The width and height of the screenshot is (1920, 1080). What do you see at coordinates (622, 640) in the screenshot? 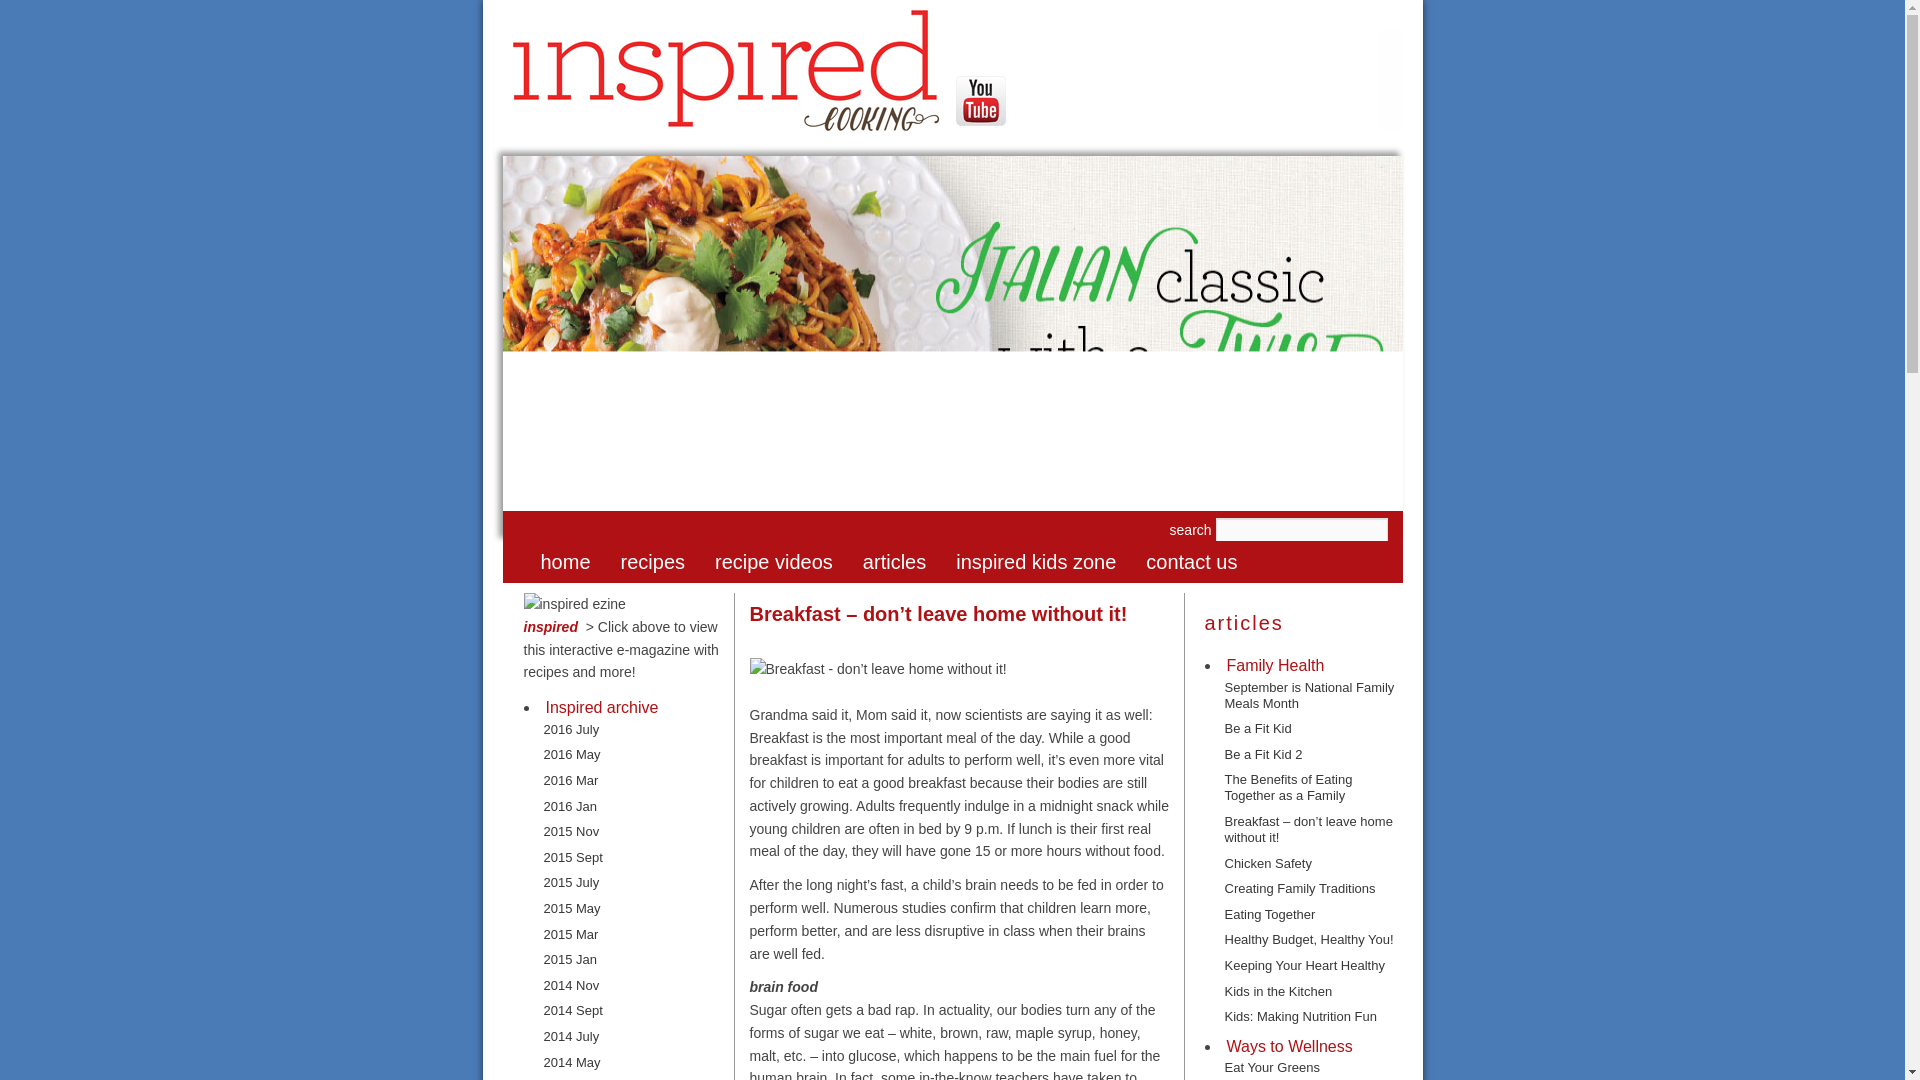
I see `Inspired magazine` at bounding box center [622, 640].